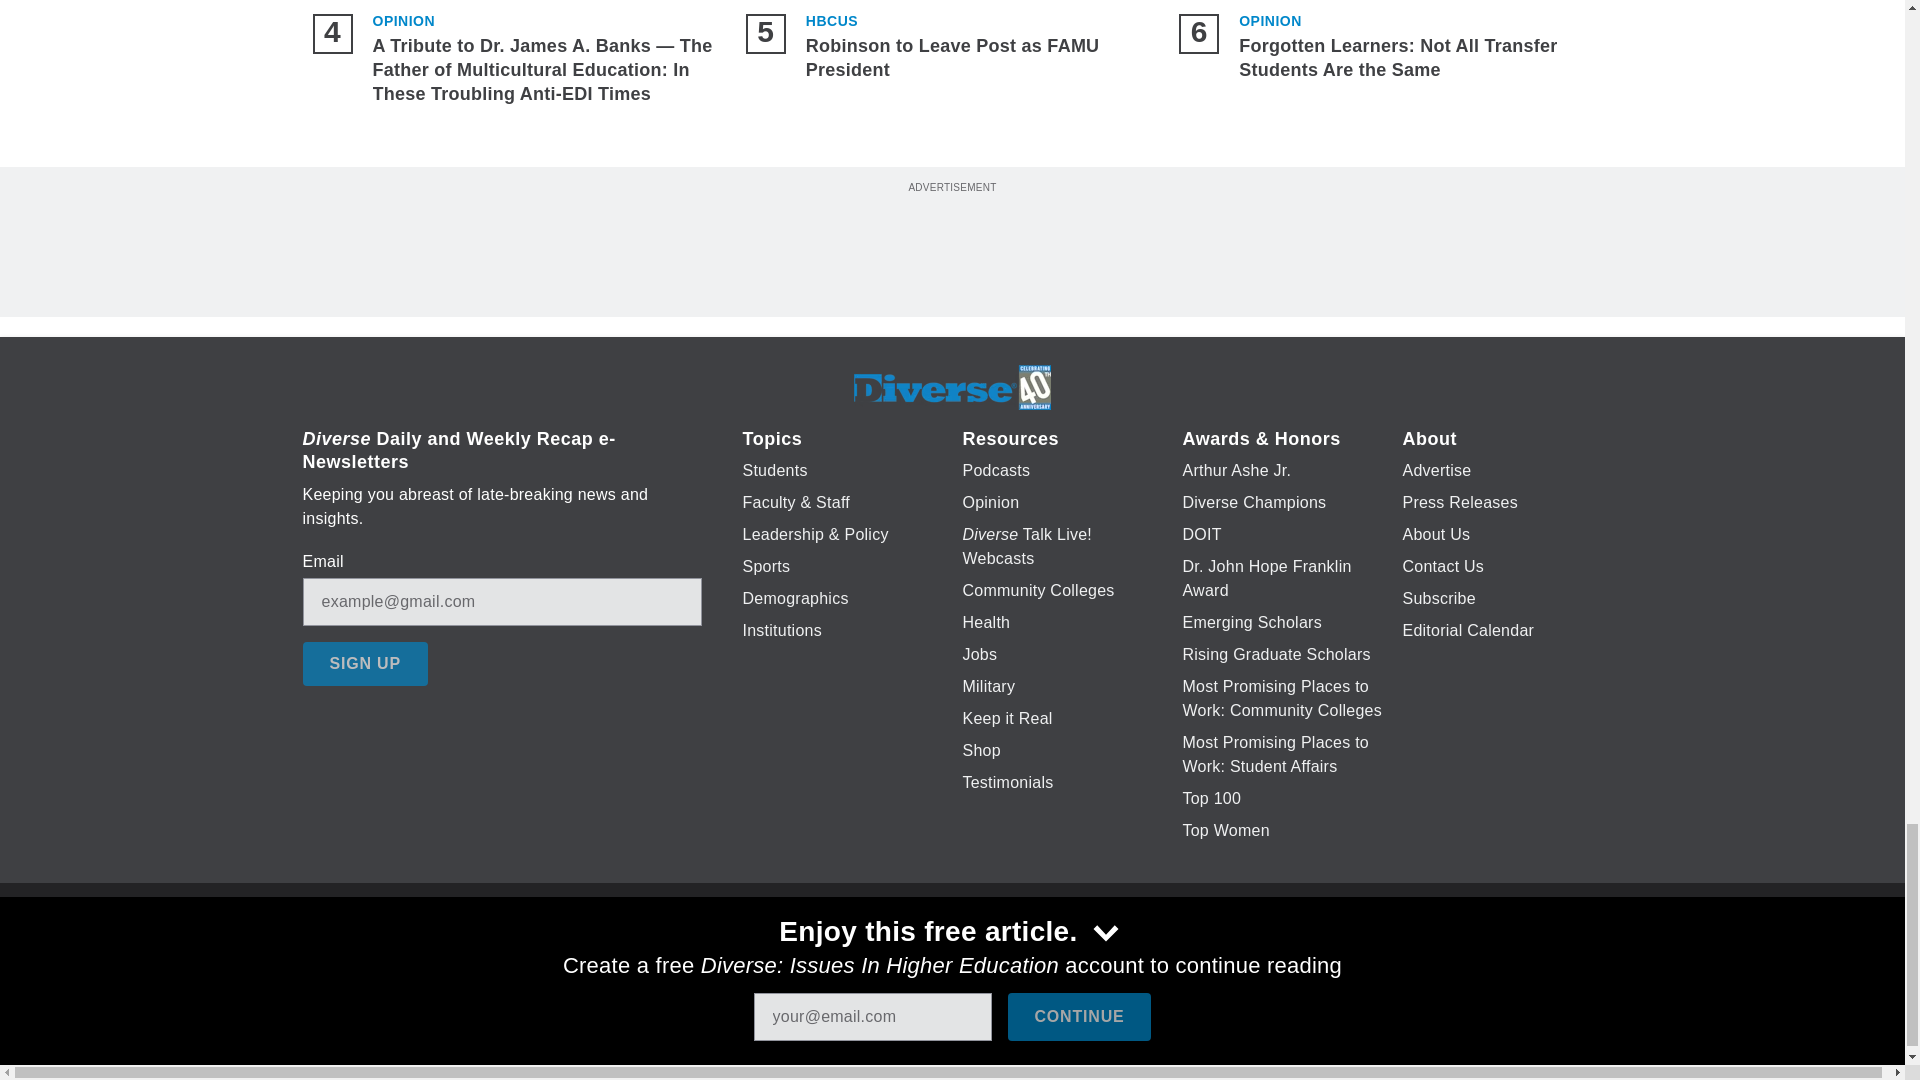 This screenshot has height=1080, width=1920. Describe the element at coordinates (1050, 958) in the screenshot. I see `Instagram icon` at that location.